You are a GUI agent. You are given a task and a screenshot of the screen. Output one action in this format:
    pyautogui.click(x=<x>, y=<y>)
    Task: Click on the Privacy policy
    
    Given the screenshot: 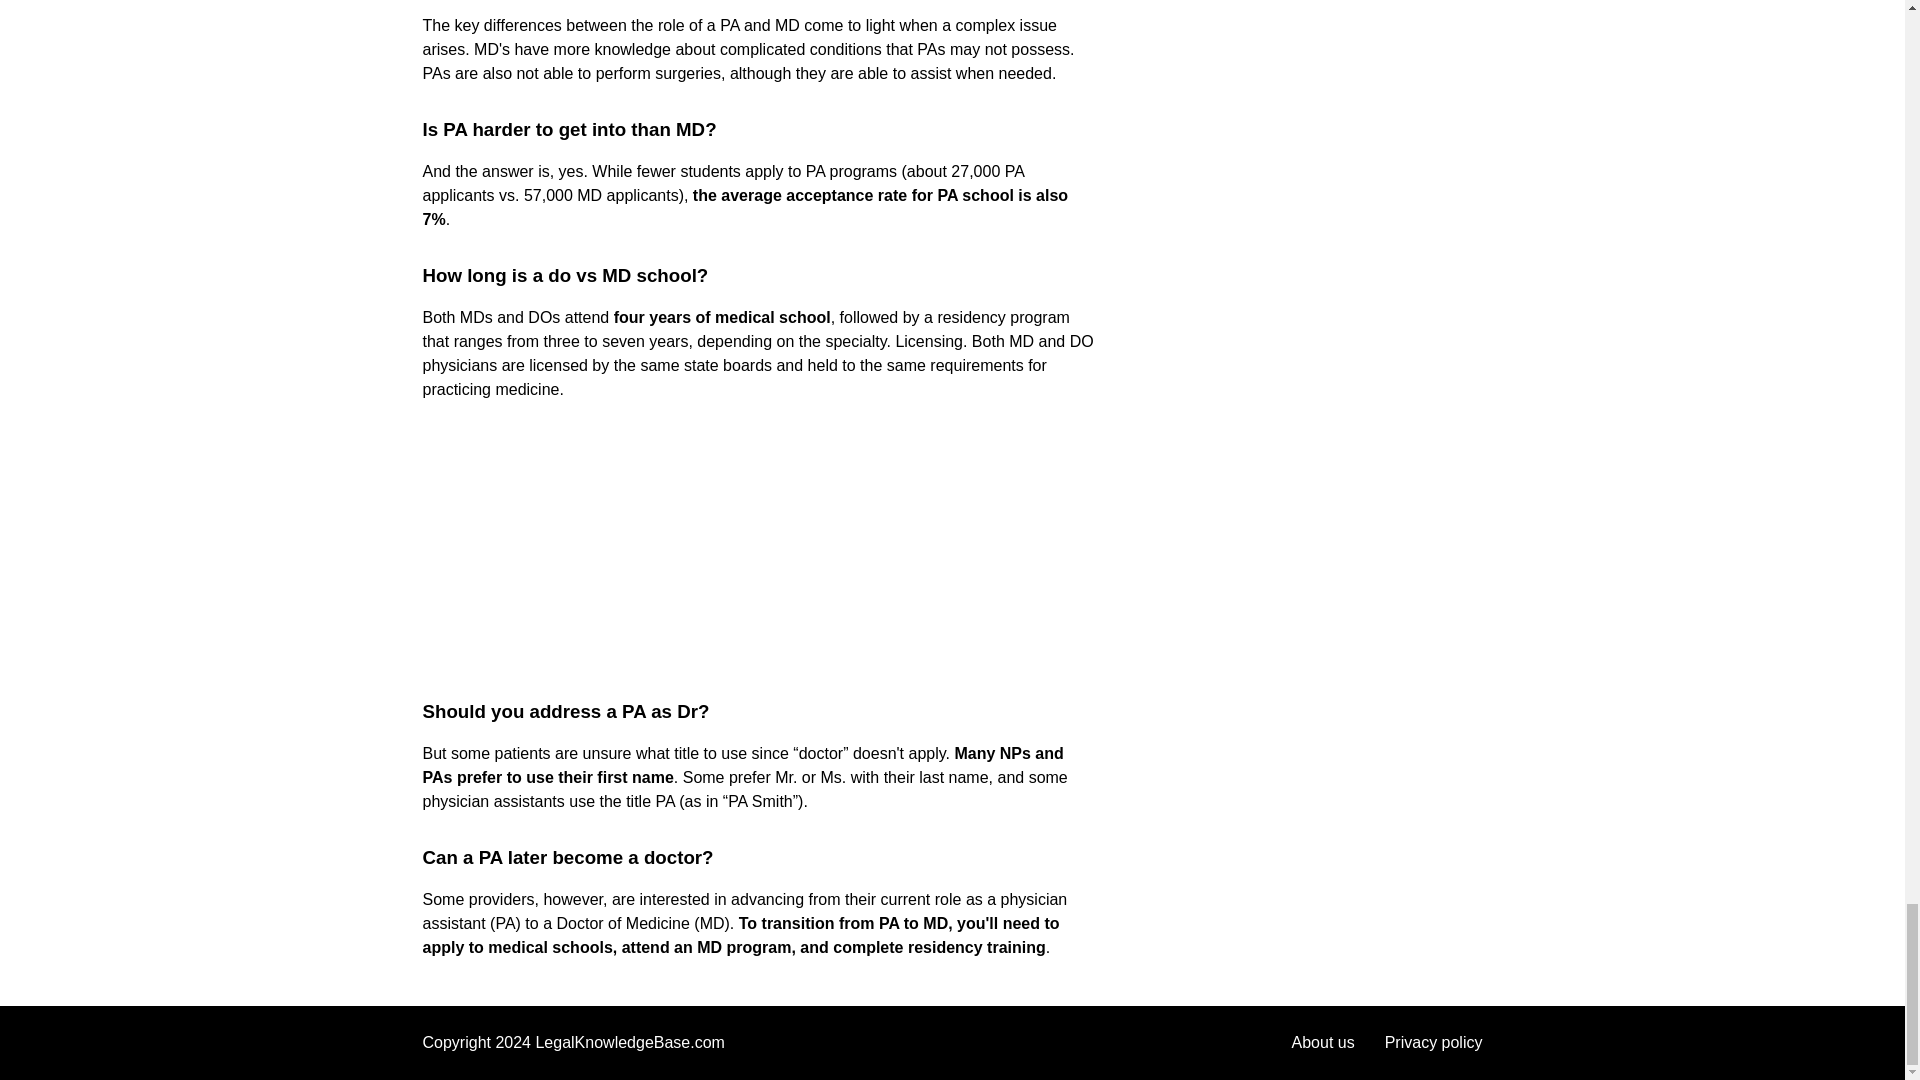 What is the action you would take?
    pyautogui.click(x=1433, y=1042)
    